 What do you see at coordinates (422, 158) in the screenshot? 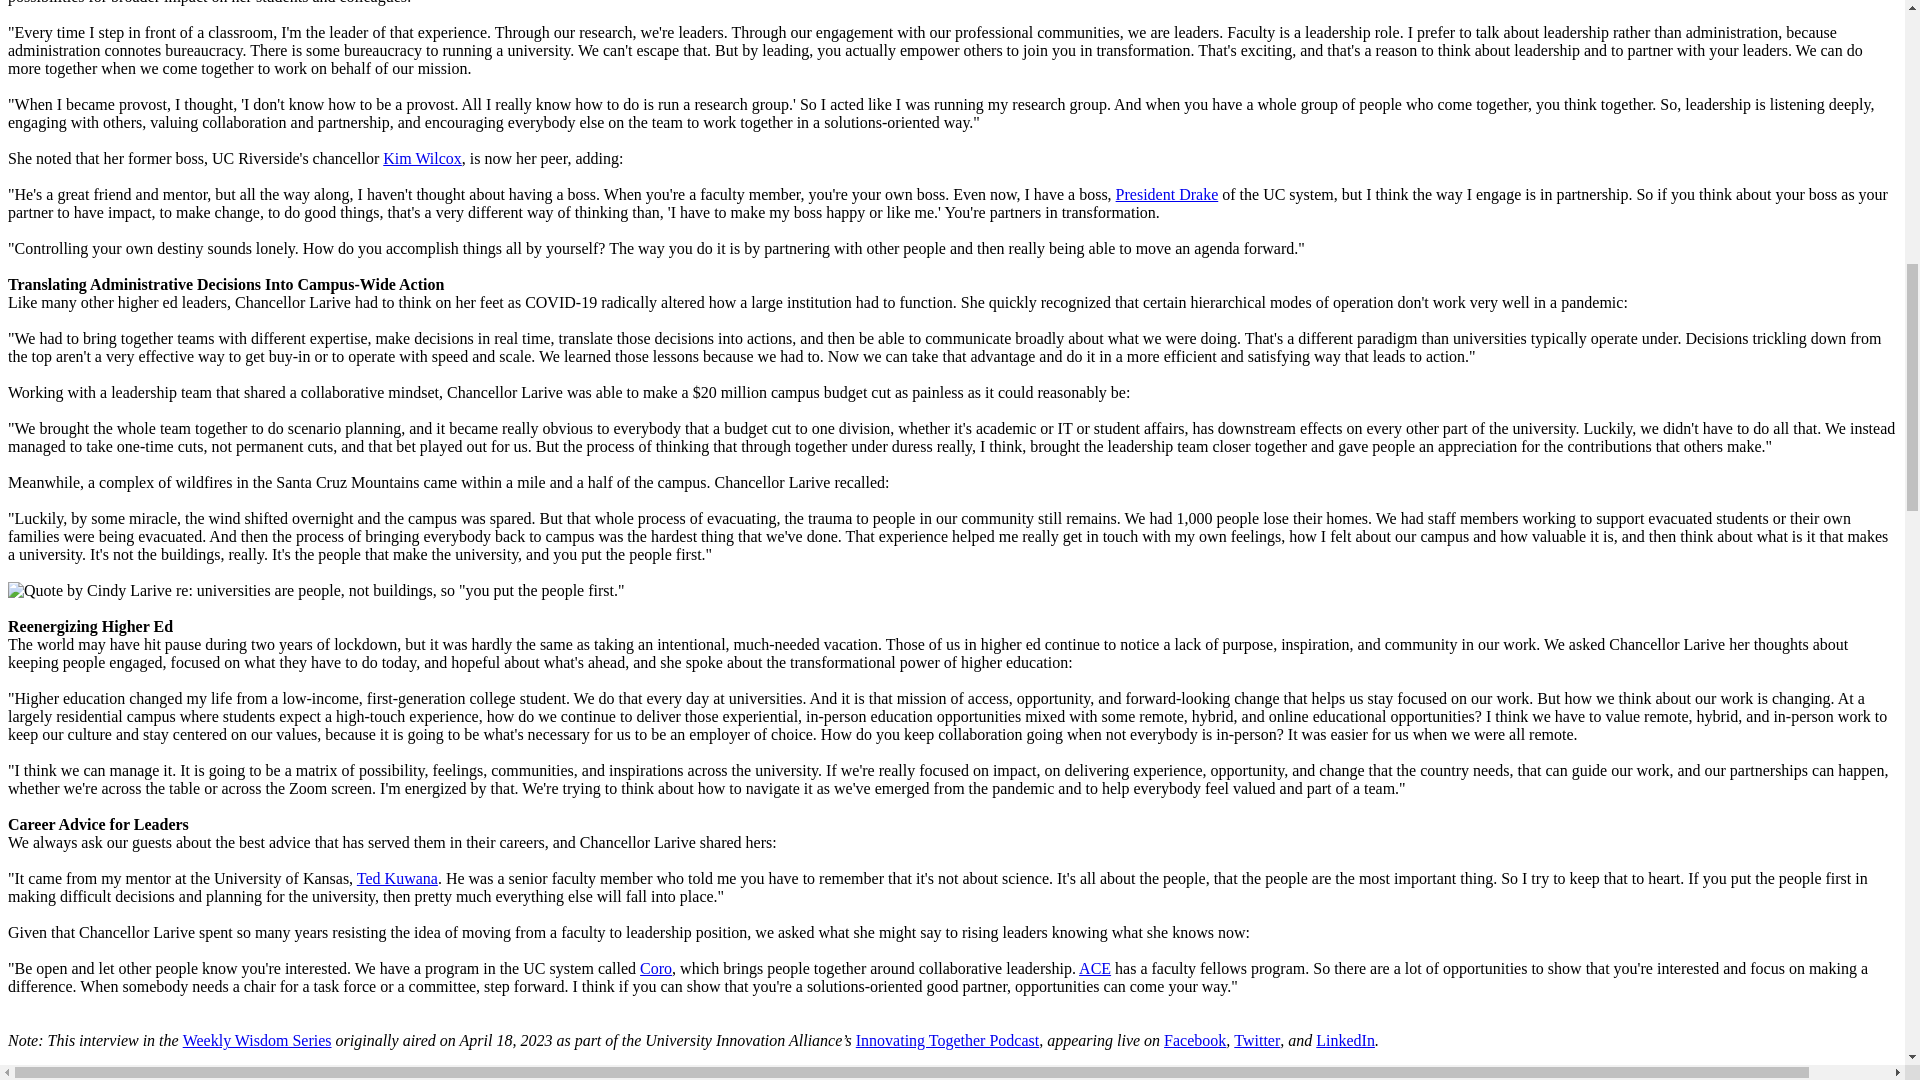
I see `Kim Wilcox` at bounding box center [422, 158].